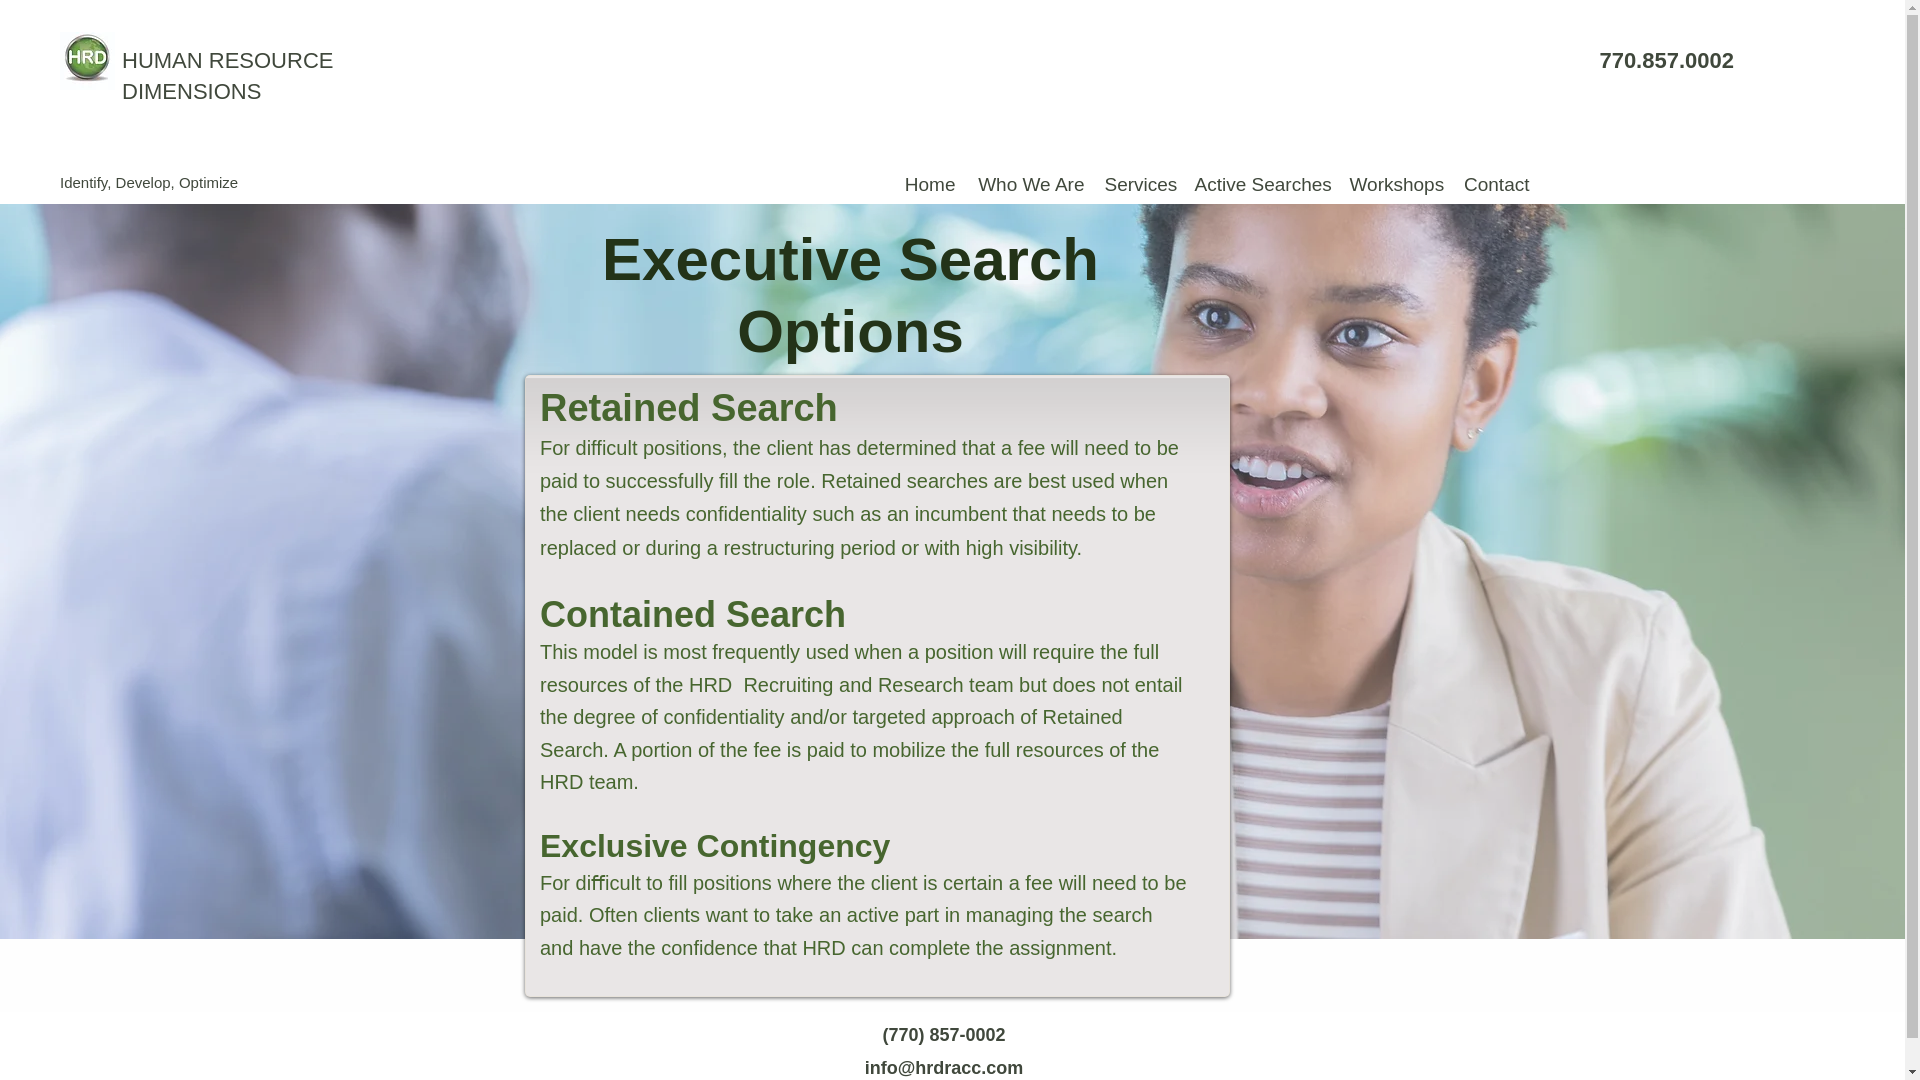 This screenshot has width=1920, height=1080. I want to click on HUMAN RESOURCE DIMENSIONS, so click(227, 75).